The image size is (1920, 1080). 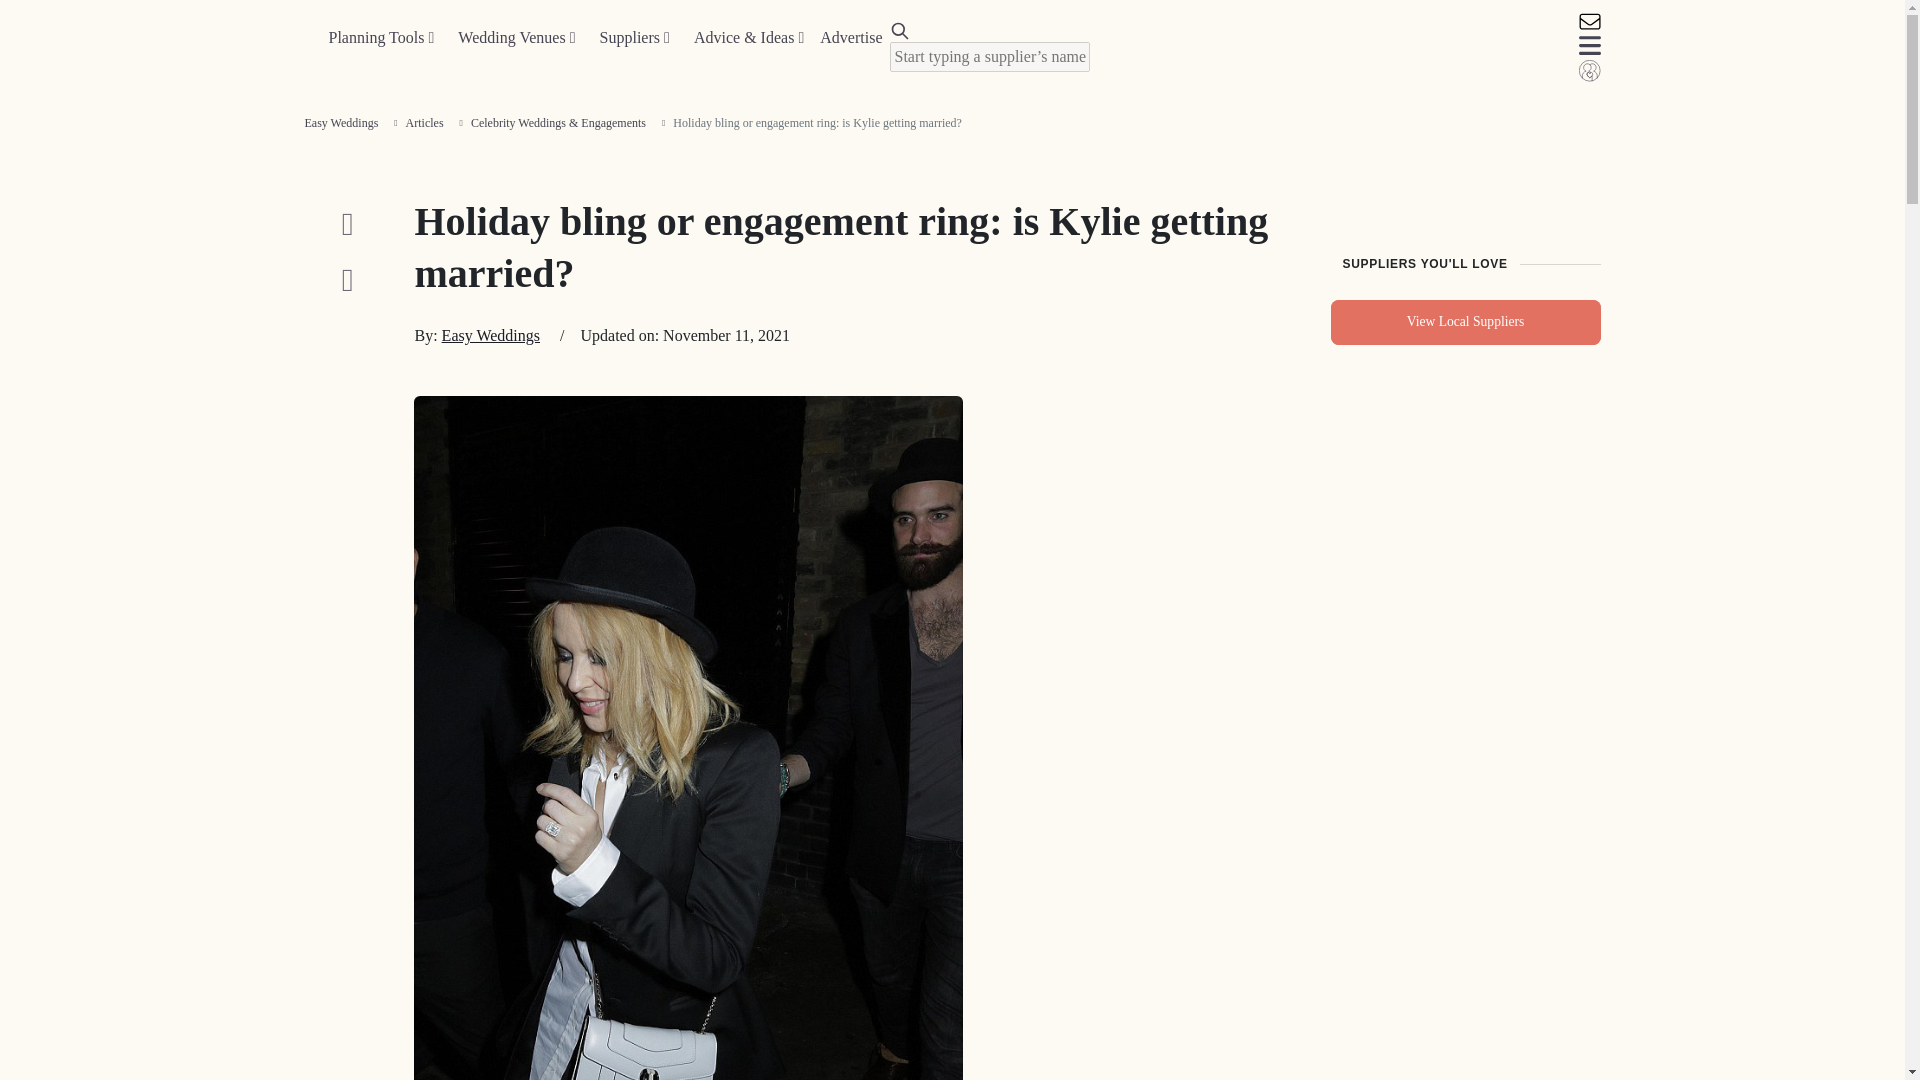 What do you see at coordinates (851, 38) in the screenshot?
I see `Advertise` at bounding box center [851, 38].